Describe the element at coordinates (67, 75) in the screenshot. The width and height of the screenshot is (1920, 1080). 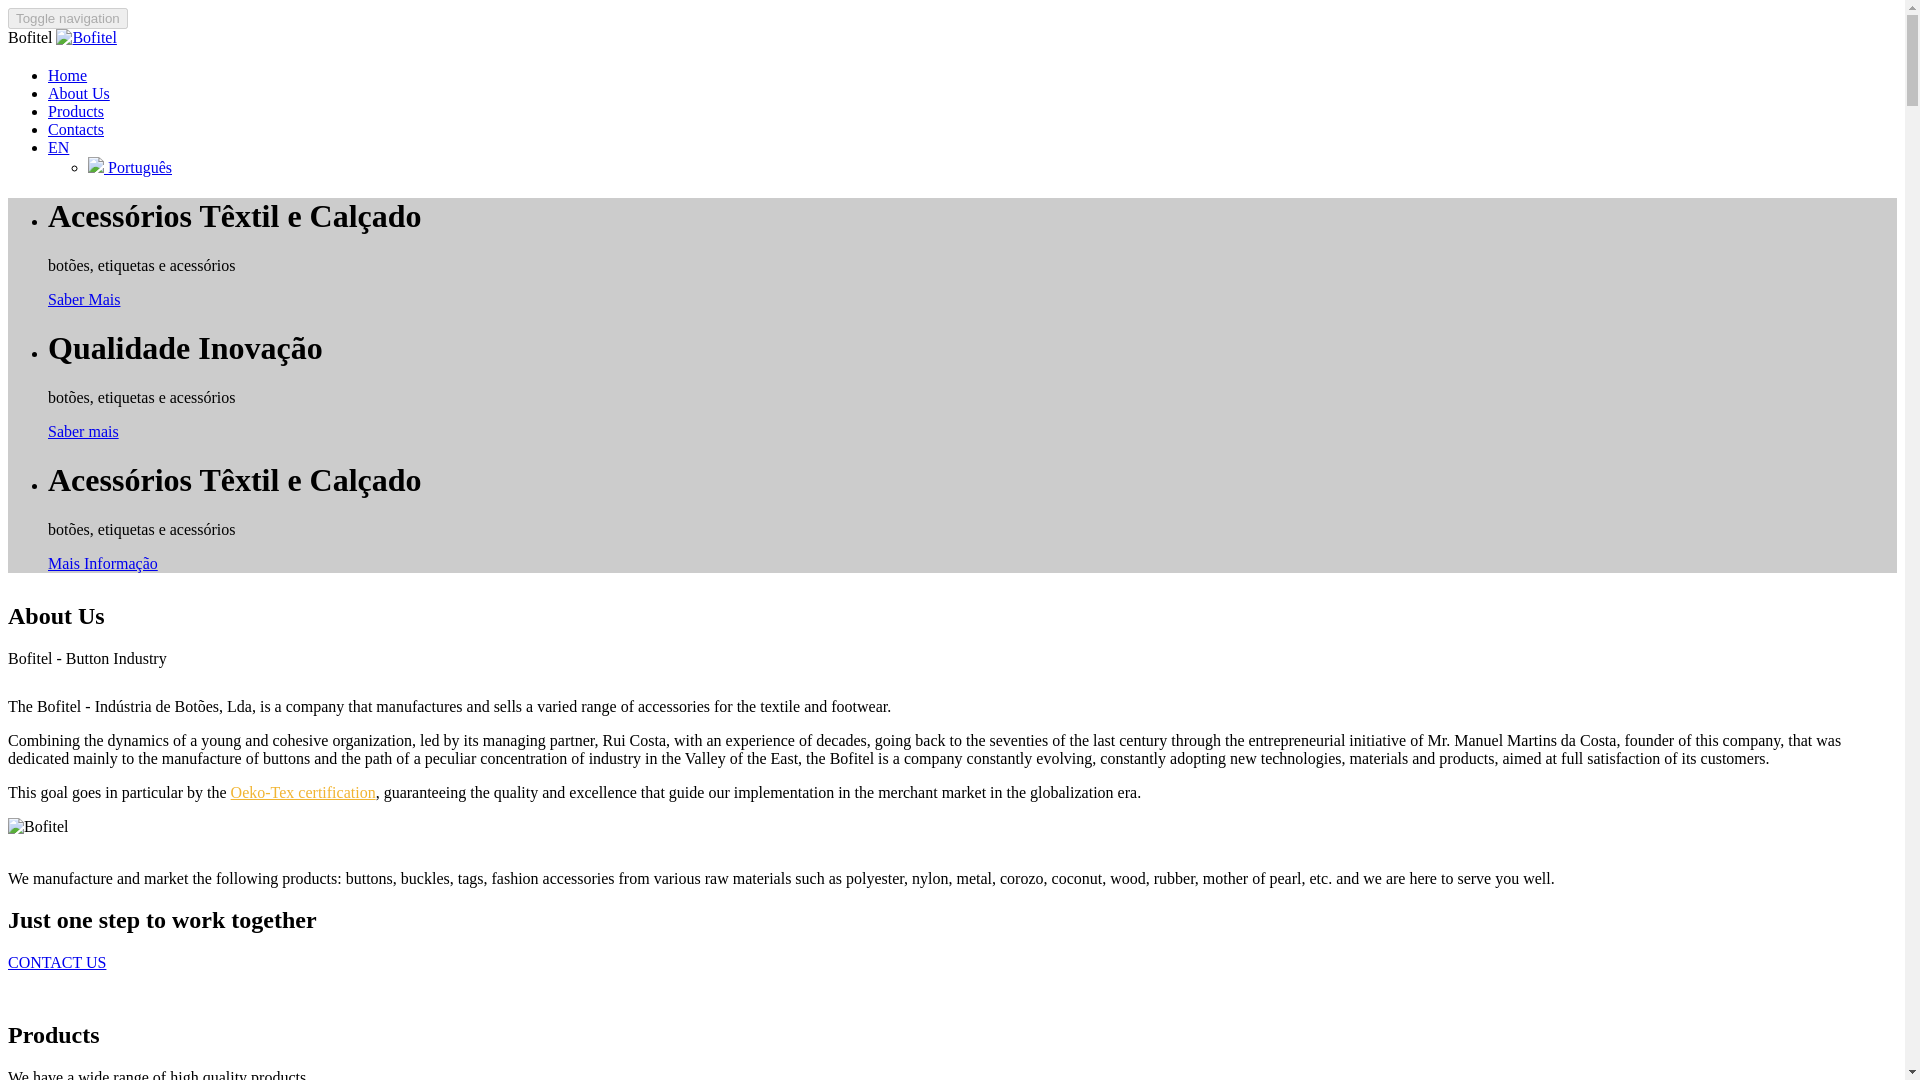
I see `Home` at that location.